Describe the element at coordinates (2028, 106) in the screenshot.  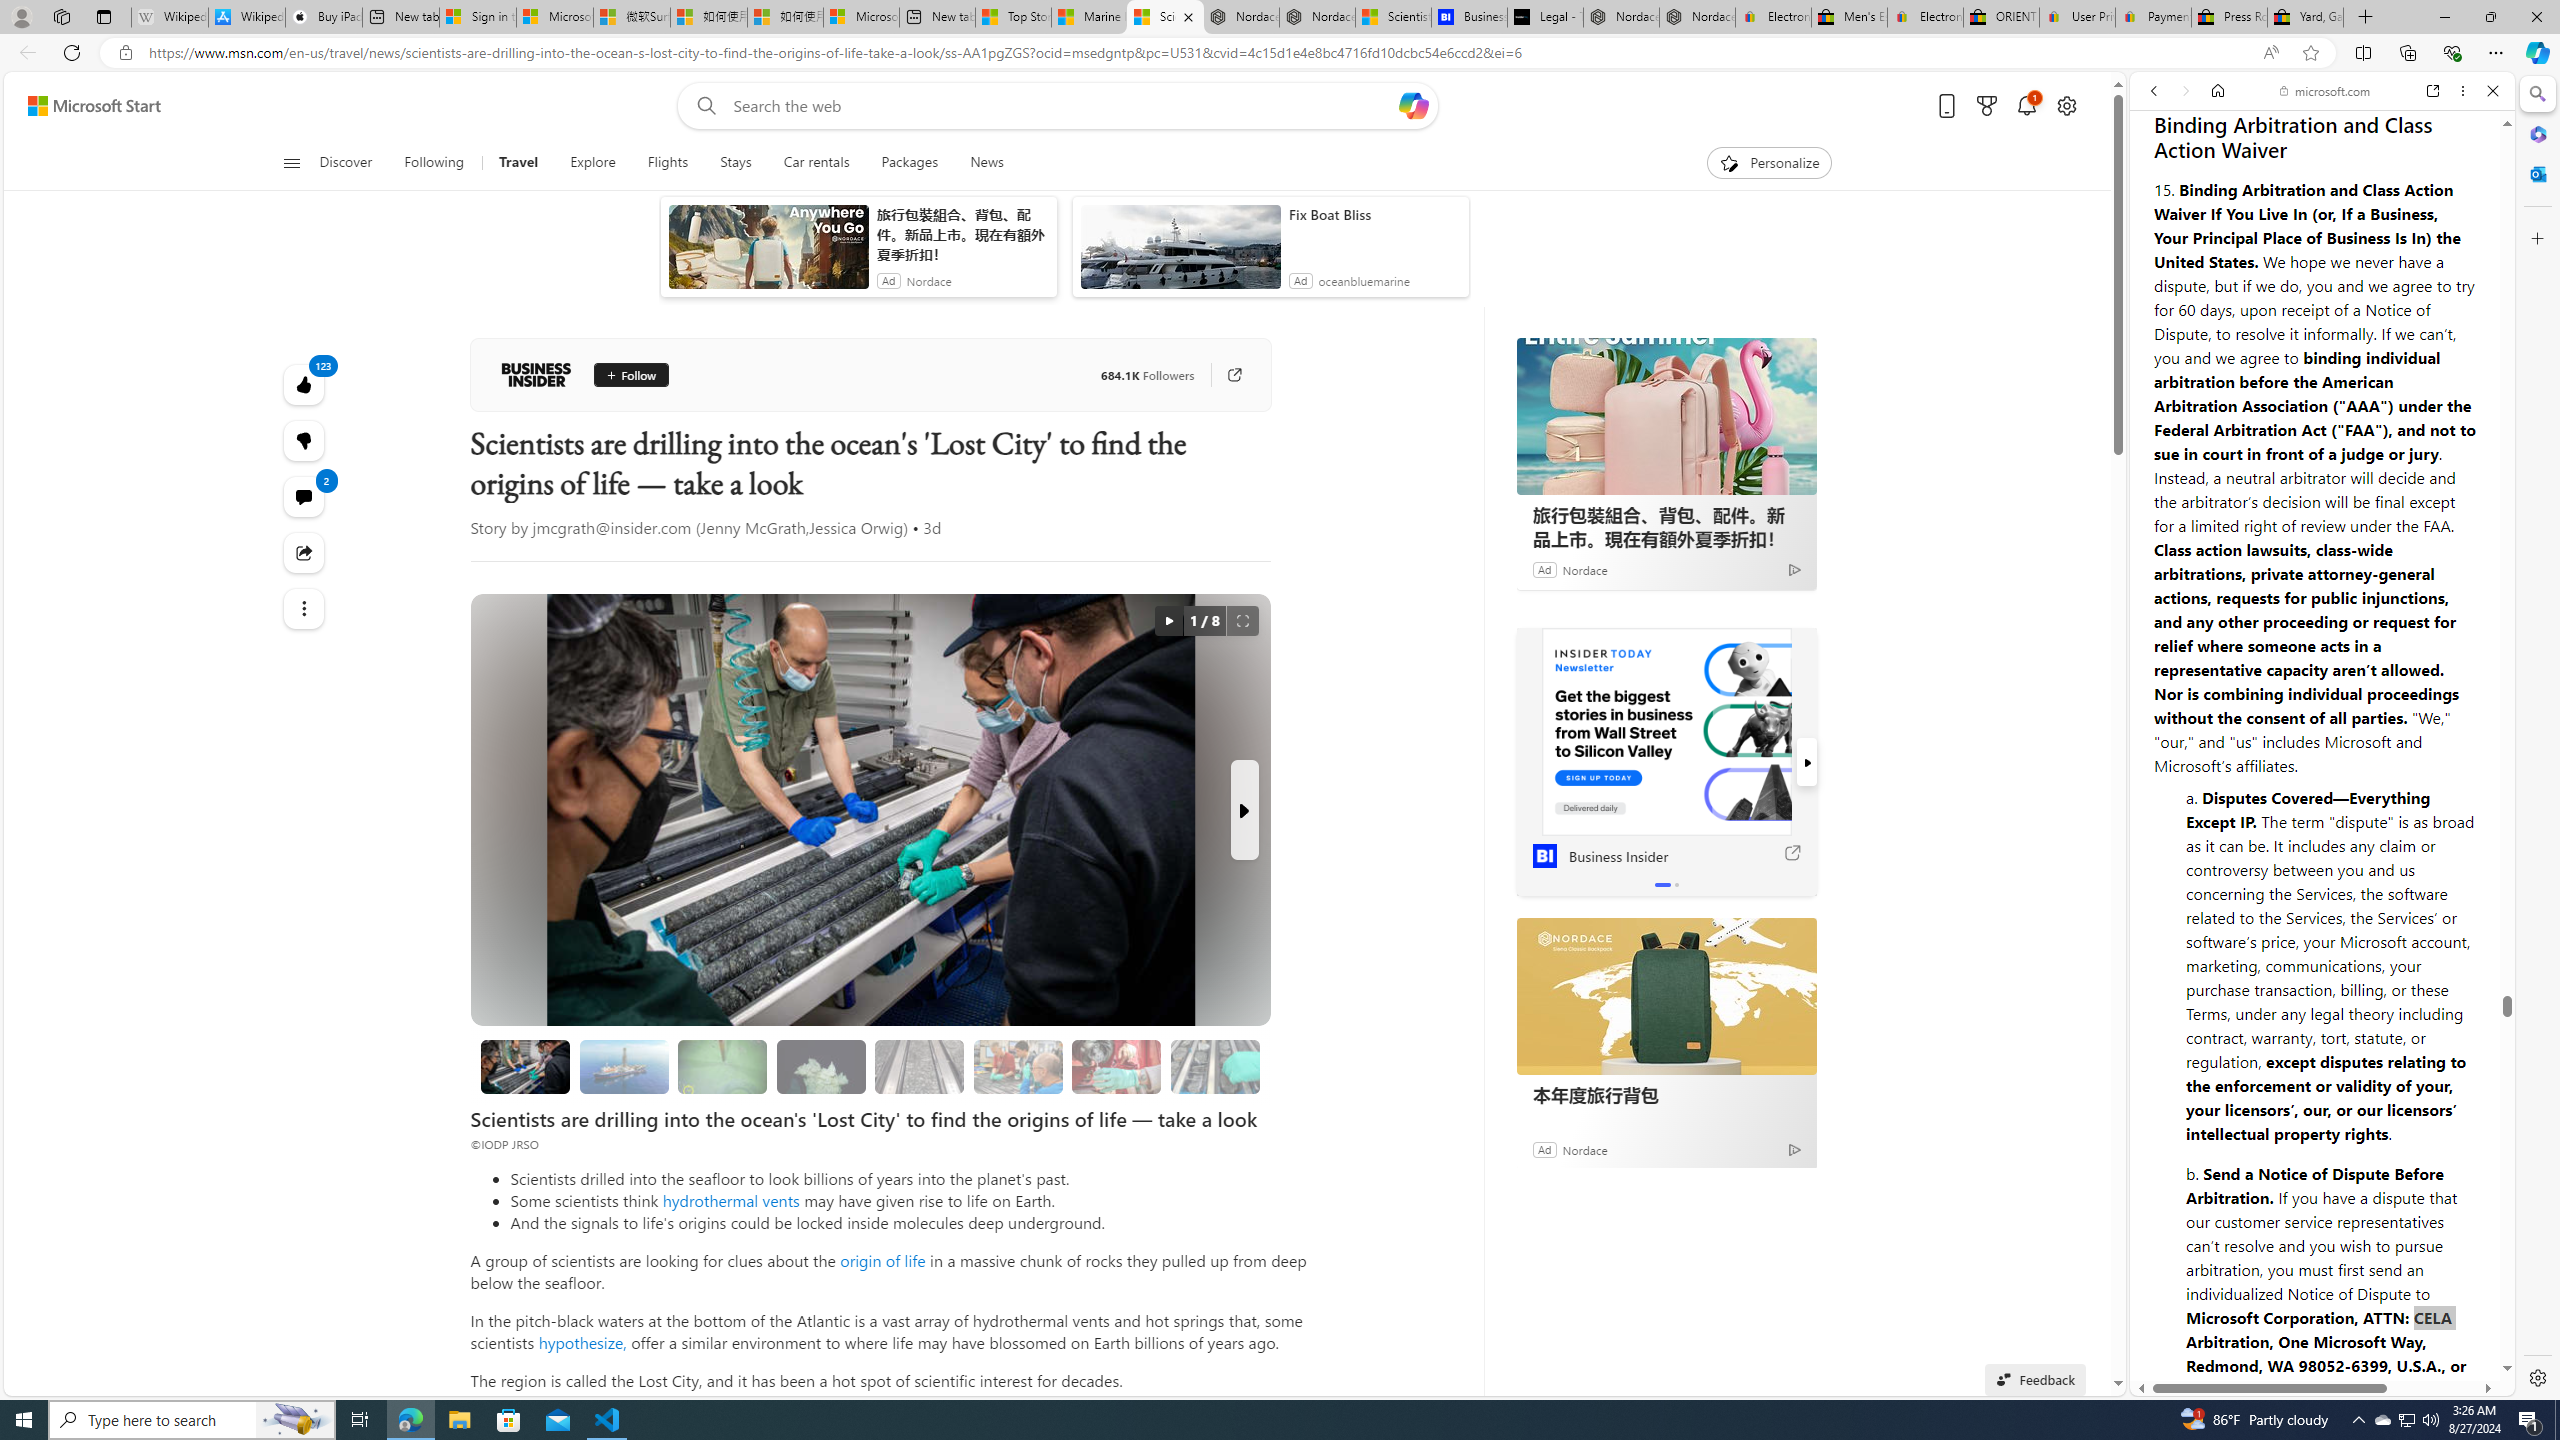
I see `Notifications` at that location.